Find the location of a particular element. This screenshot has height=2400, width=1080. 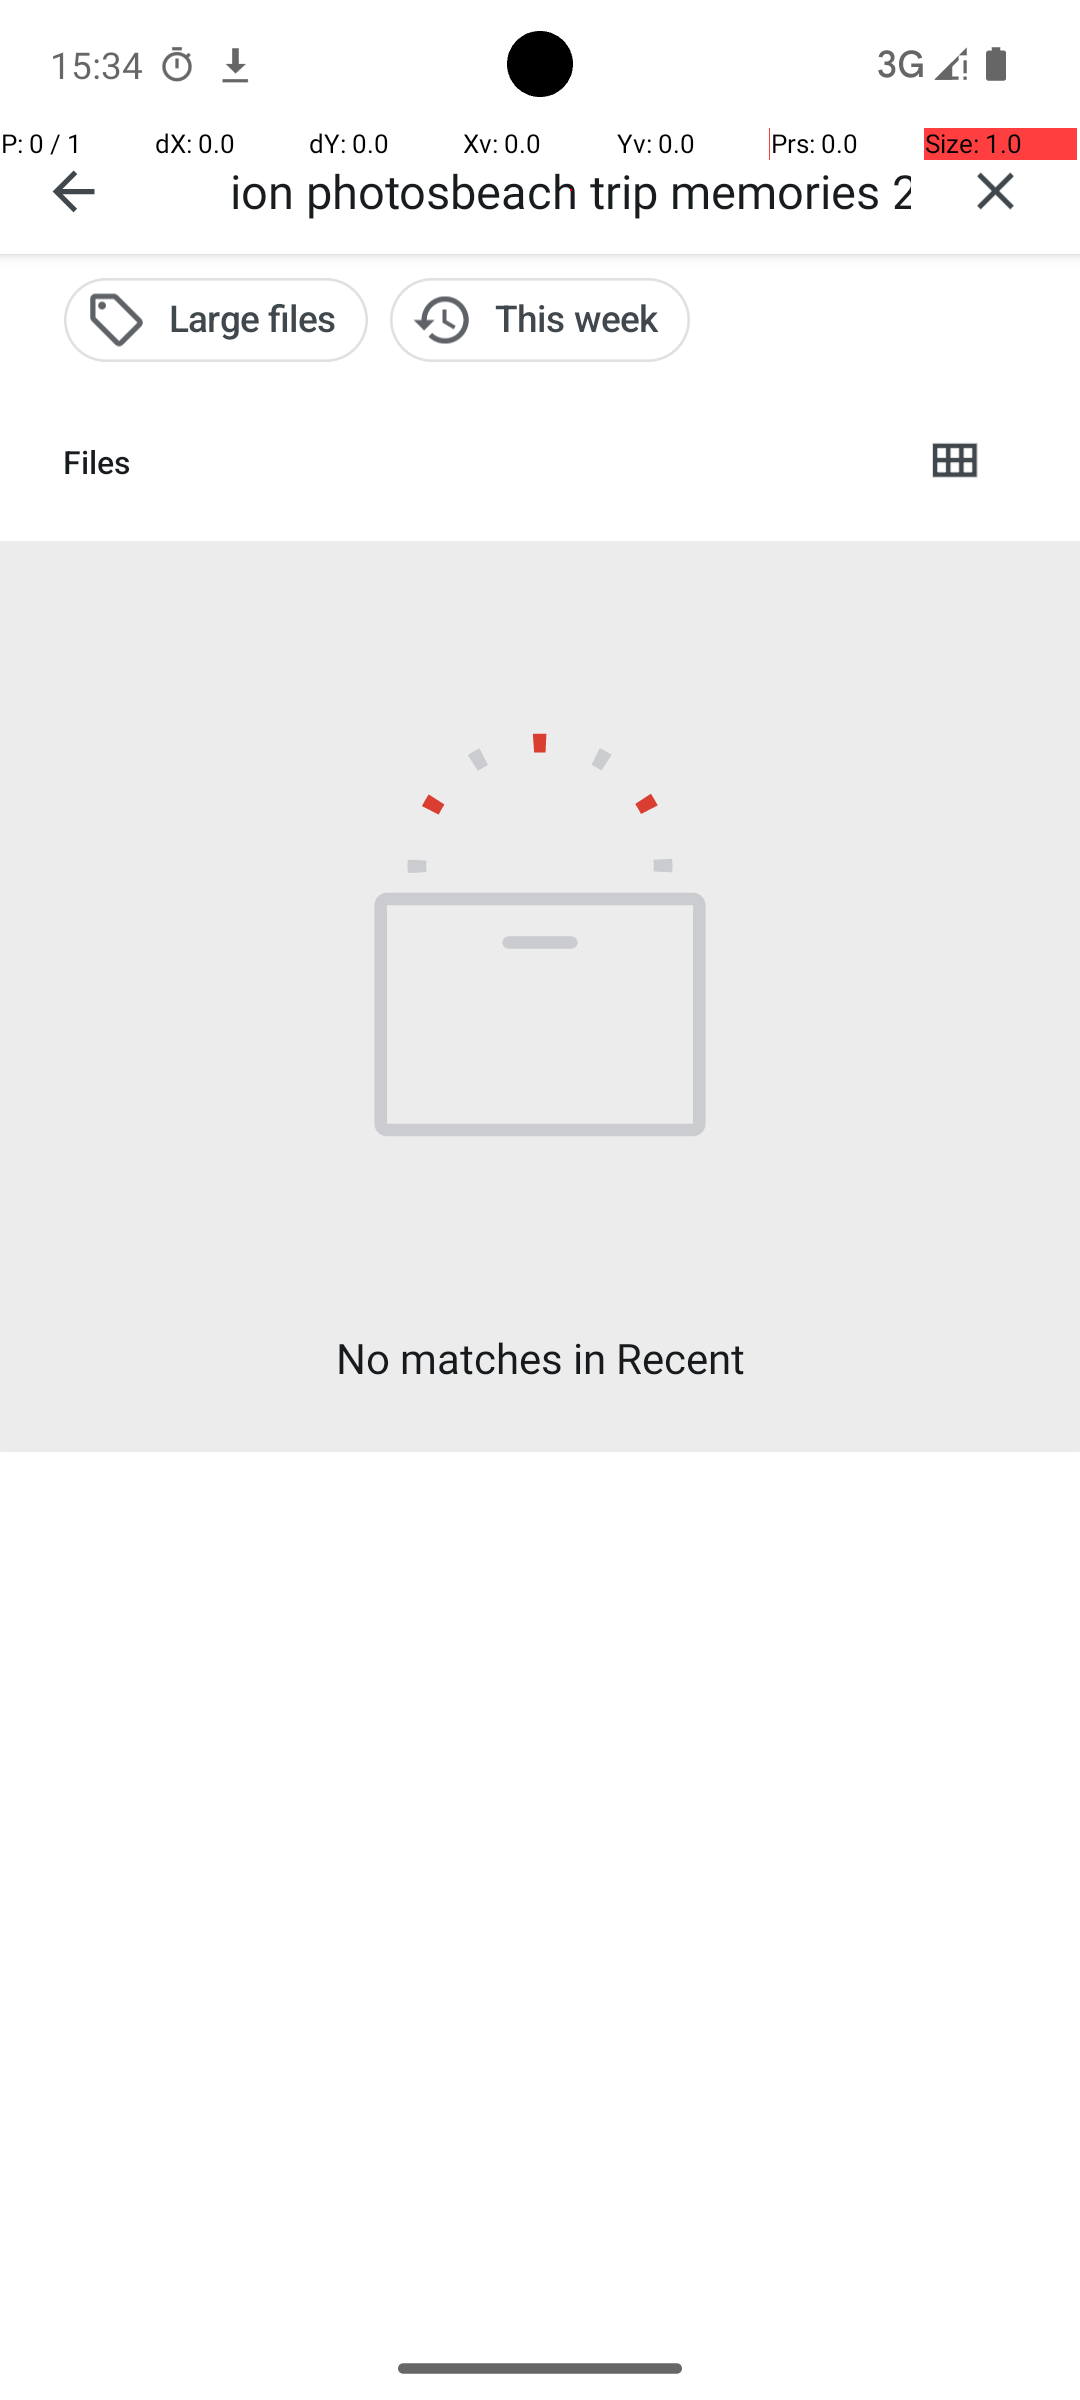

Chrome notification: www.espn.com is located at coordinates (235, 64).